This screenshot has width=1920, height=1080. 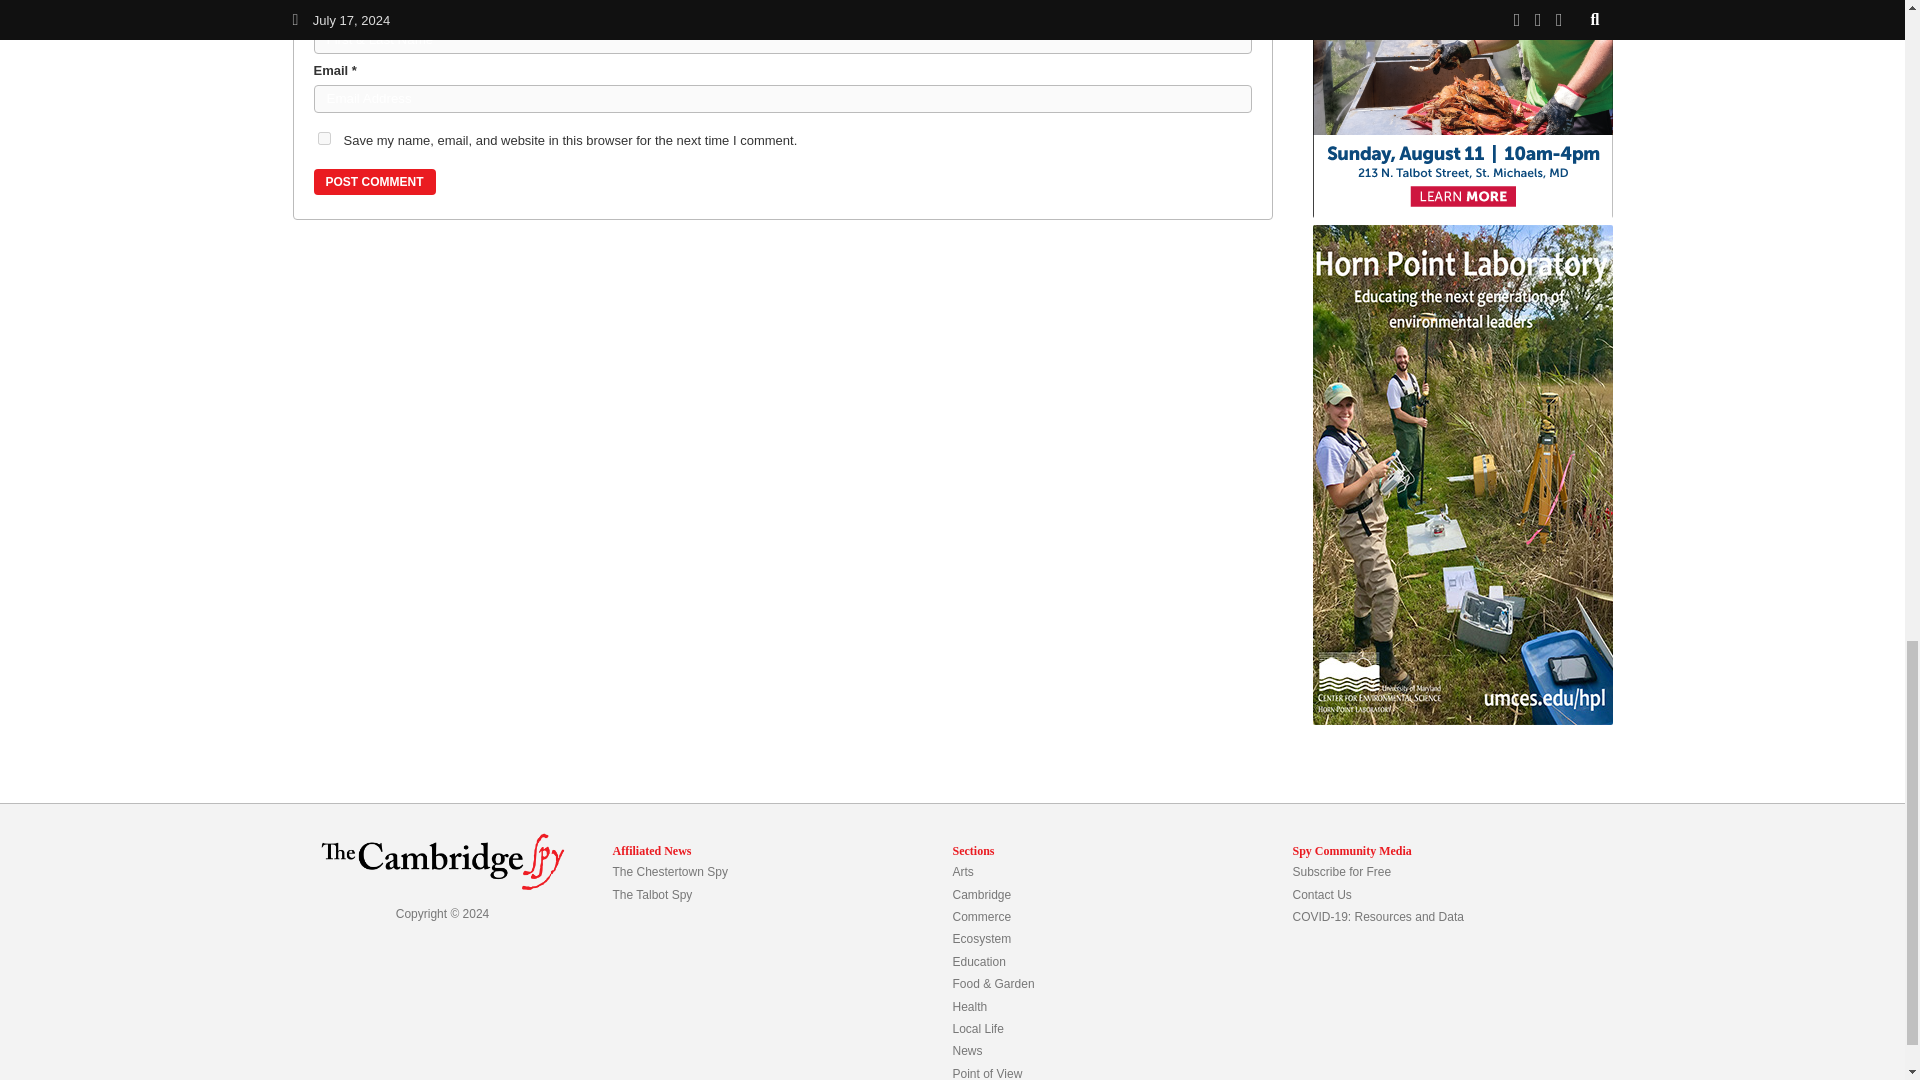 I want to click on Post Comment, so click(x=374, y=182).